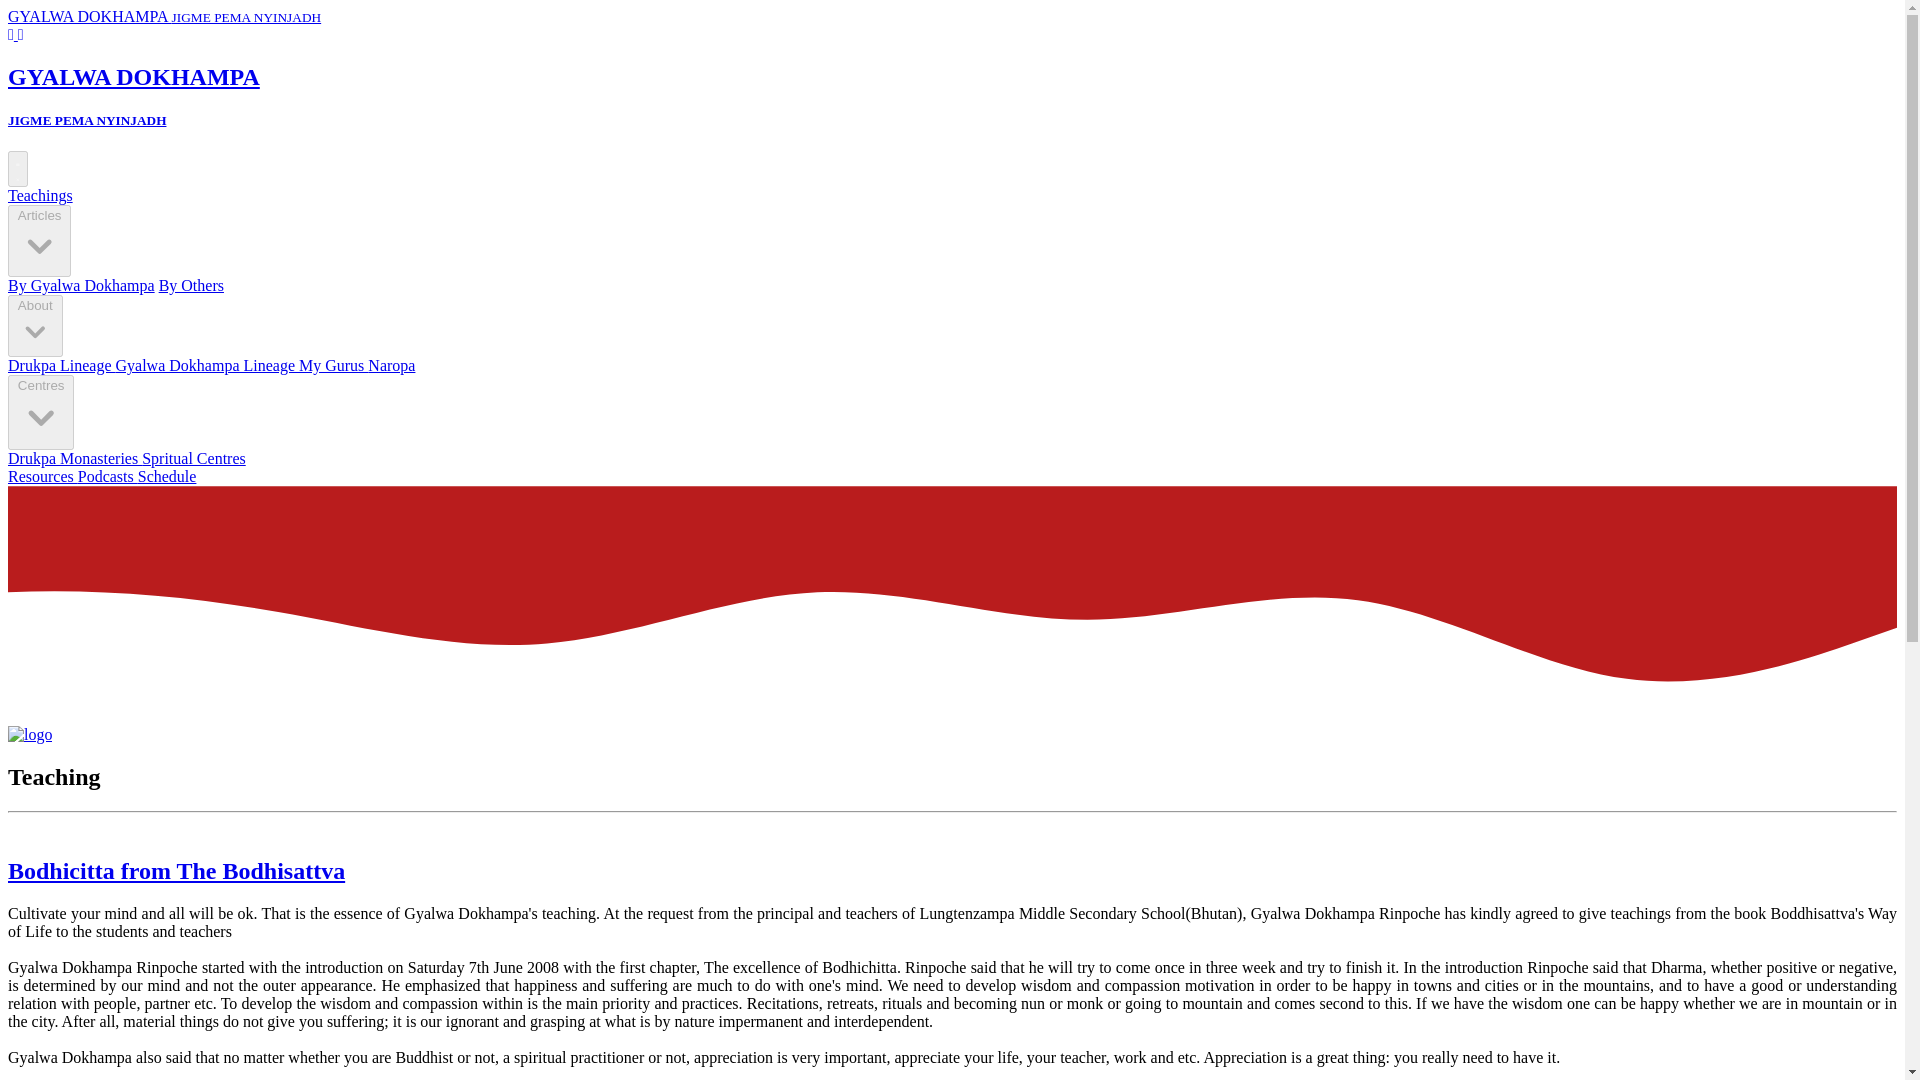  I want to click on GYALWA DOKHAMPA JIGME PEMA NYINJADH, so click(164, 16).